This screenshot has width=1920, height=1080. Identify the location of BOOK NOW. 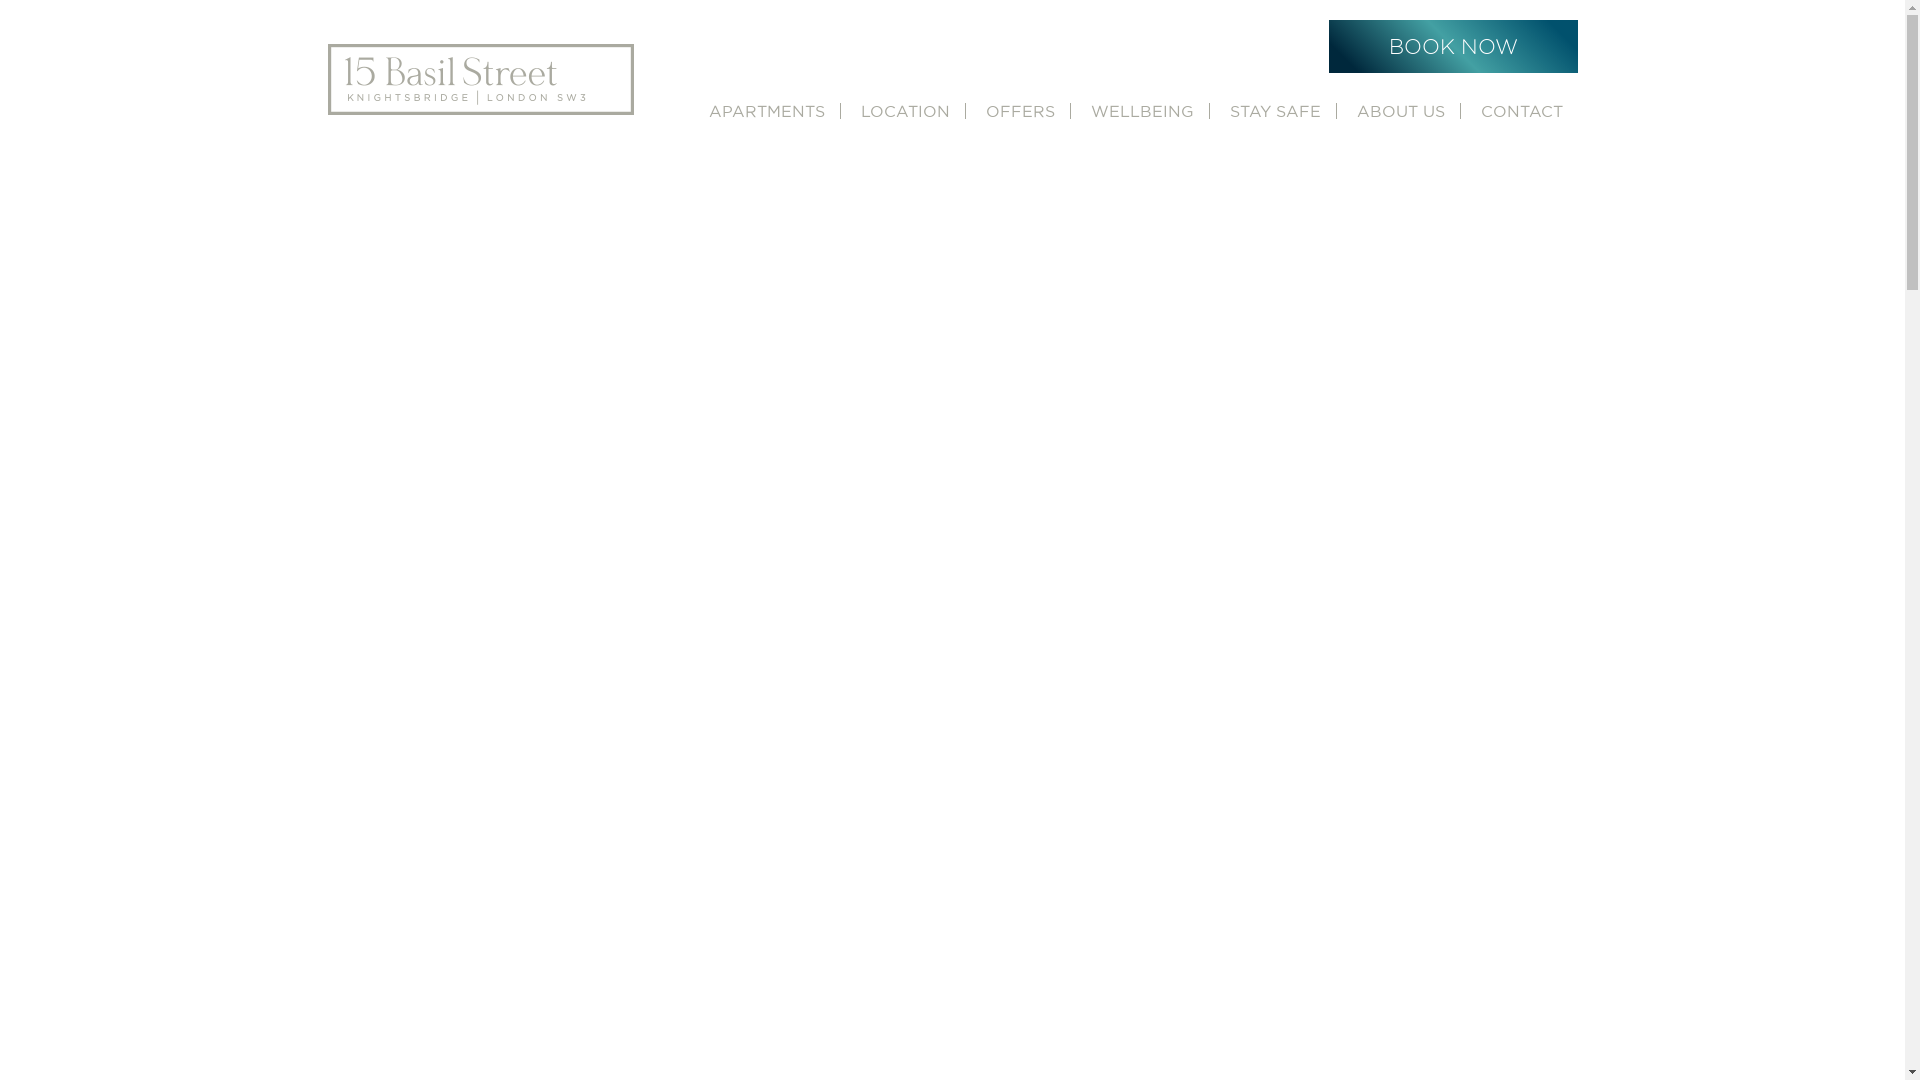
(1452, 46).